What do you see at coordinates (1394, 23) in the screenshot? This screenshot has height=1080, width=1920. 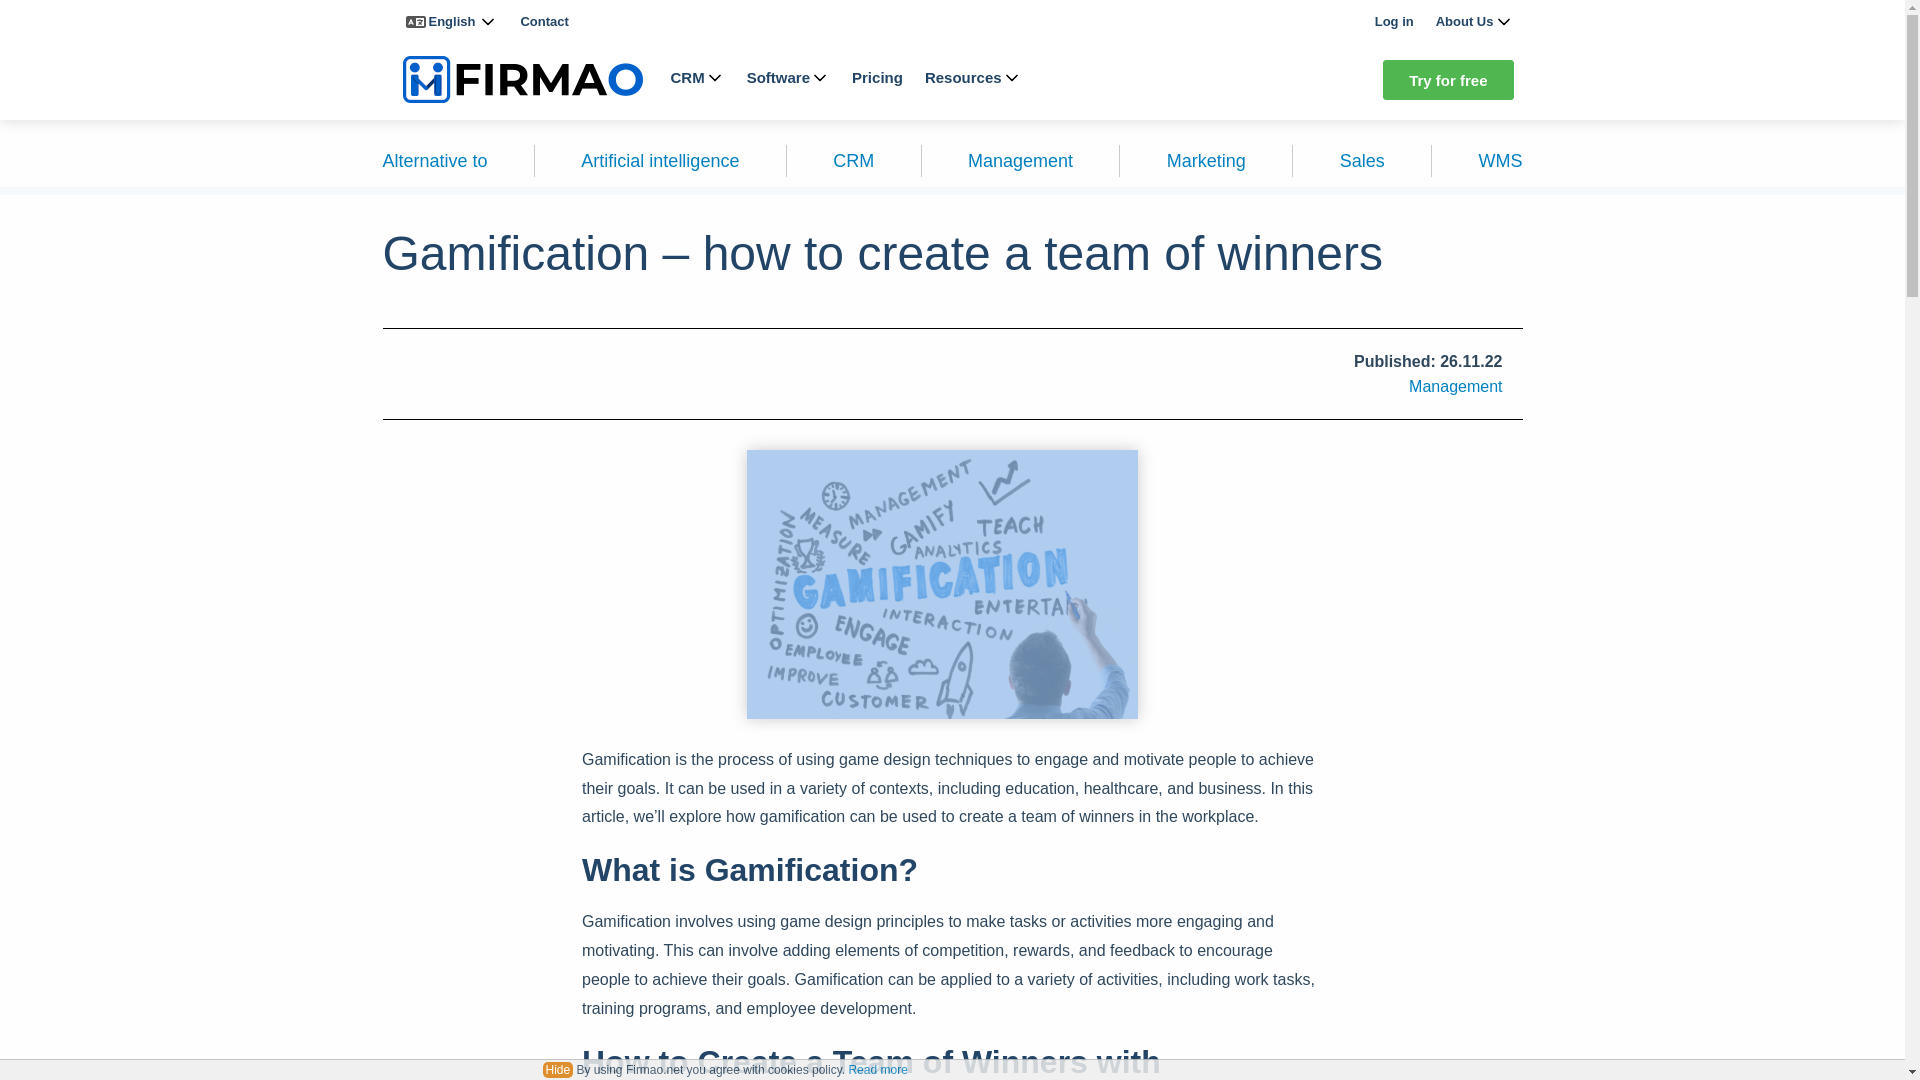 I see `Log in` at bounding box center [1394, 23].